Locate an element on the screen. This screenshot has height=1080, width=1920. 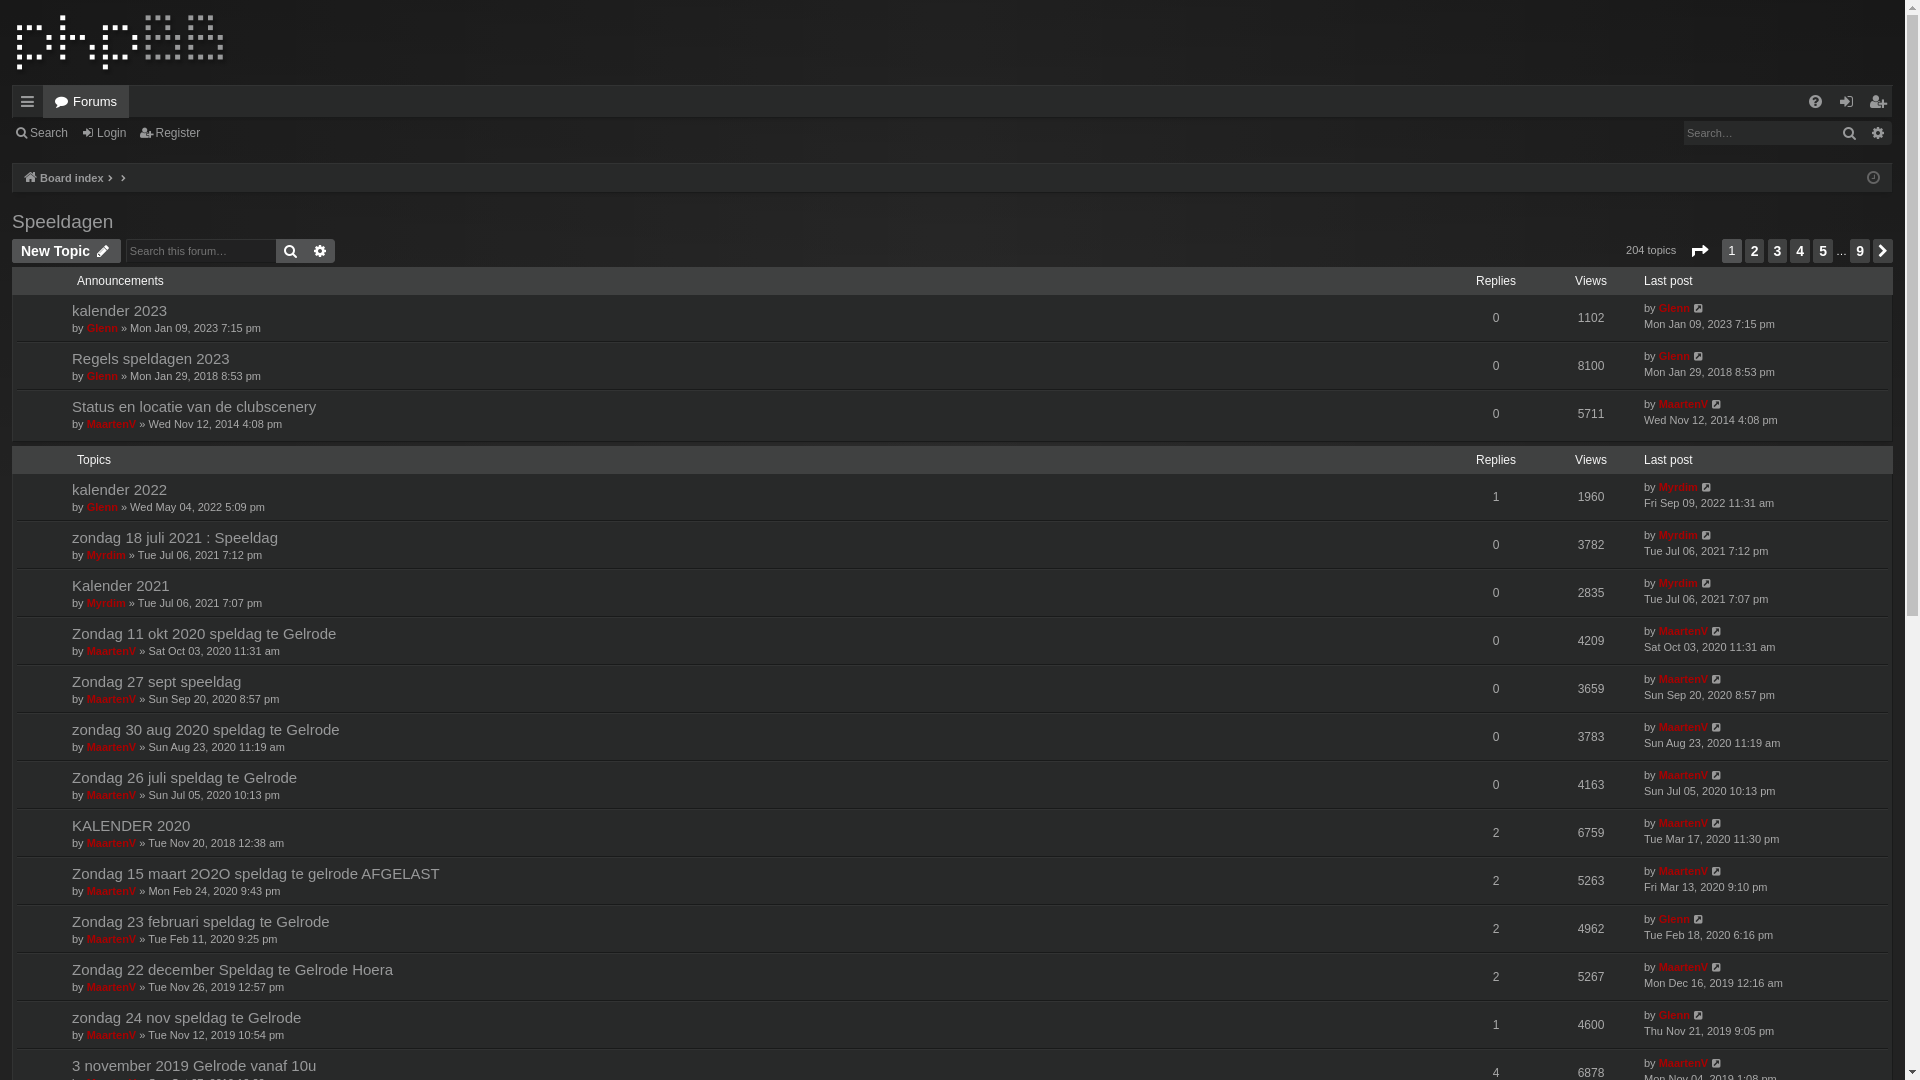
Active topics is located at coordinates (134, 258).